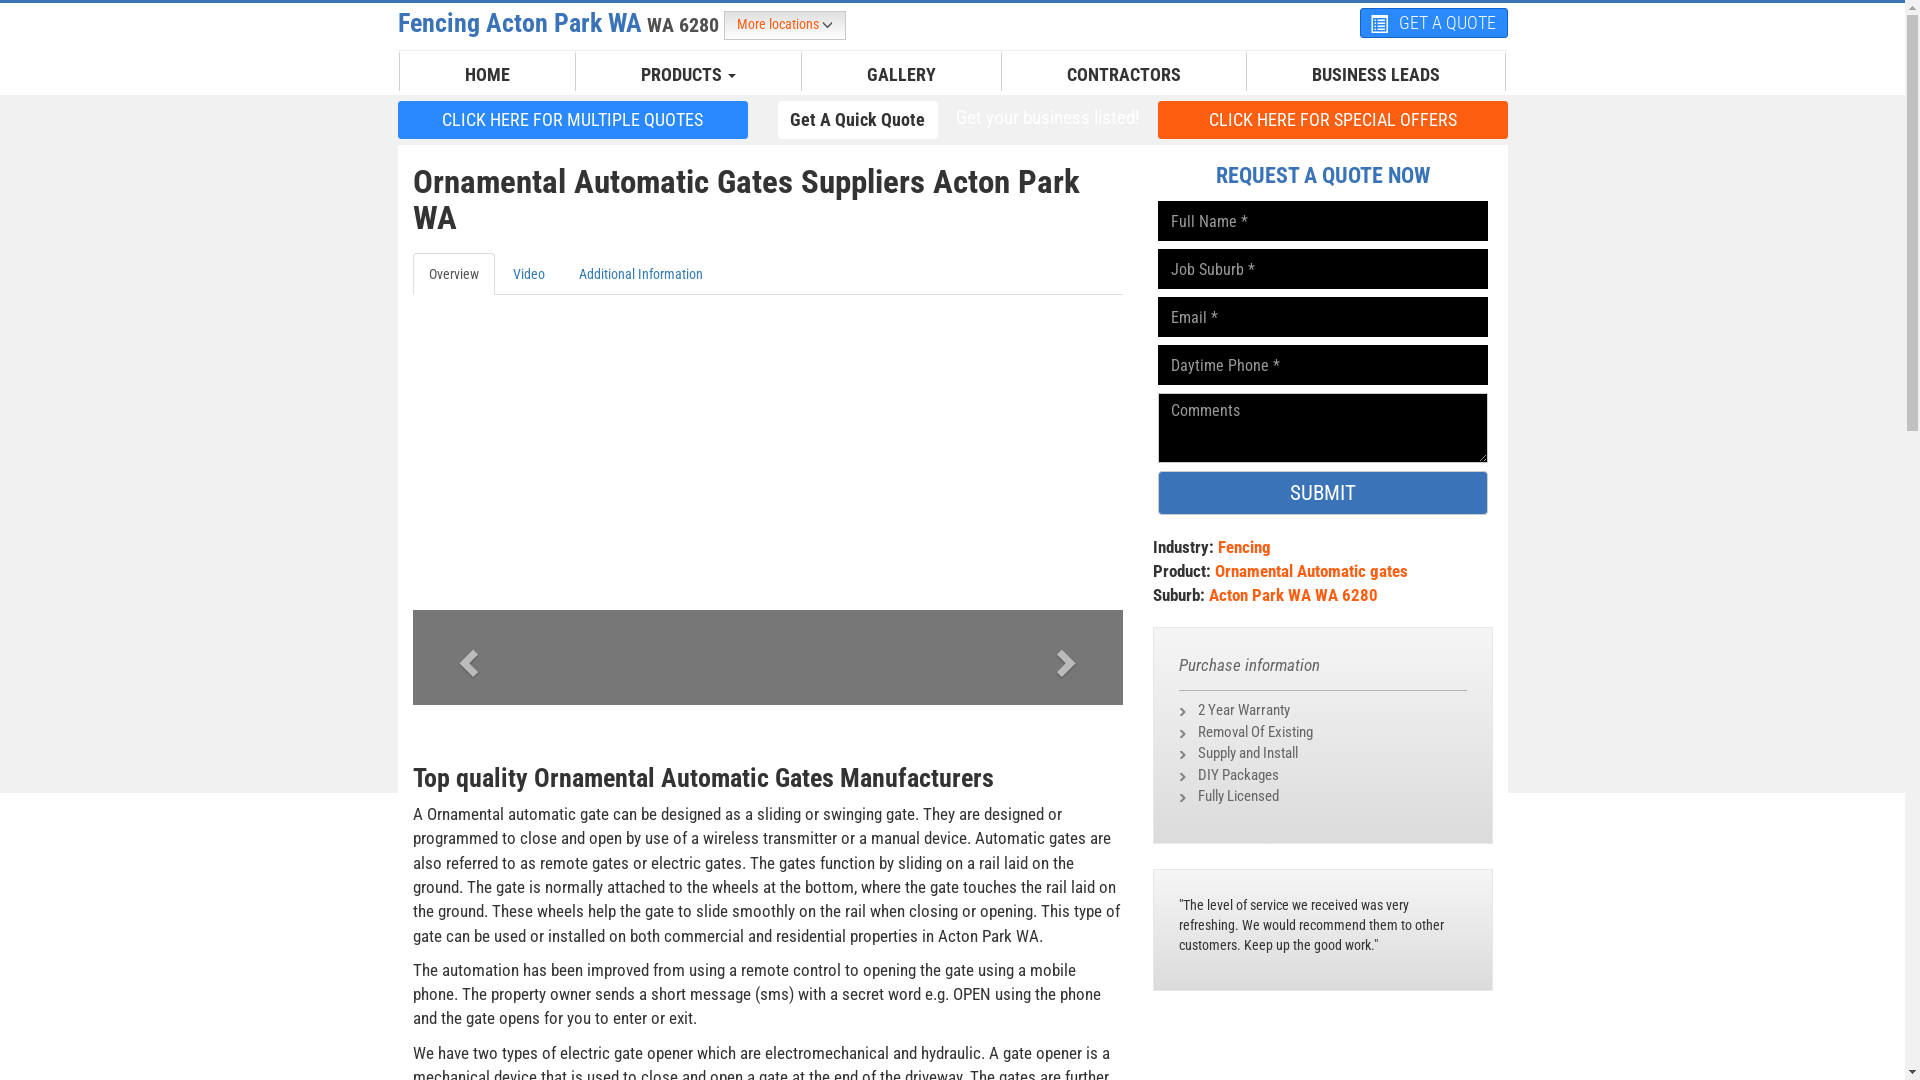 This screenshot has width=1920, height=1080. What do you see at coordinates (688, 75) in the screenshot?
I see `PRODUCTS` at bounding box center [688, 75].